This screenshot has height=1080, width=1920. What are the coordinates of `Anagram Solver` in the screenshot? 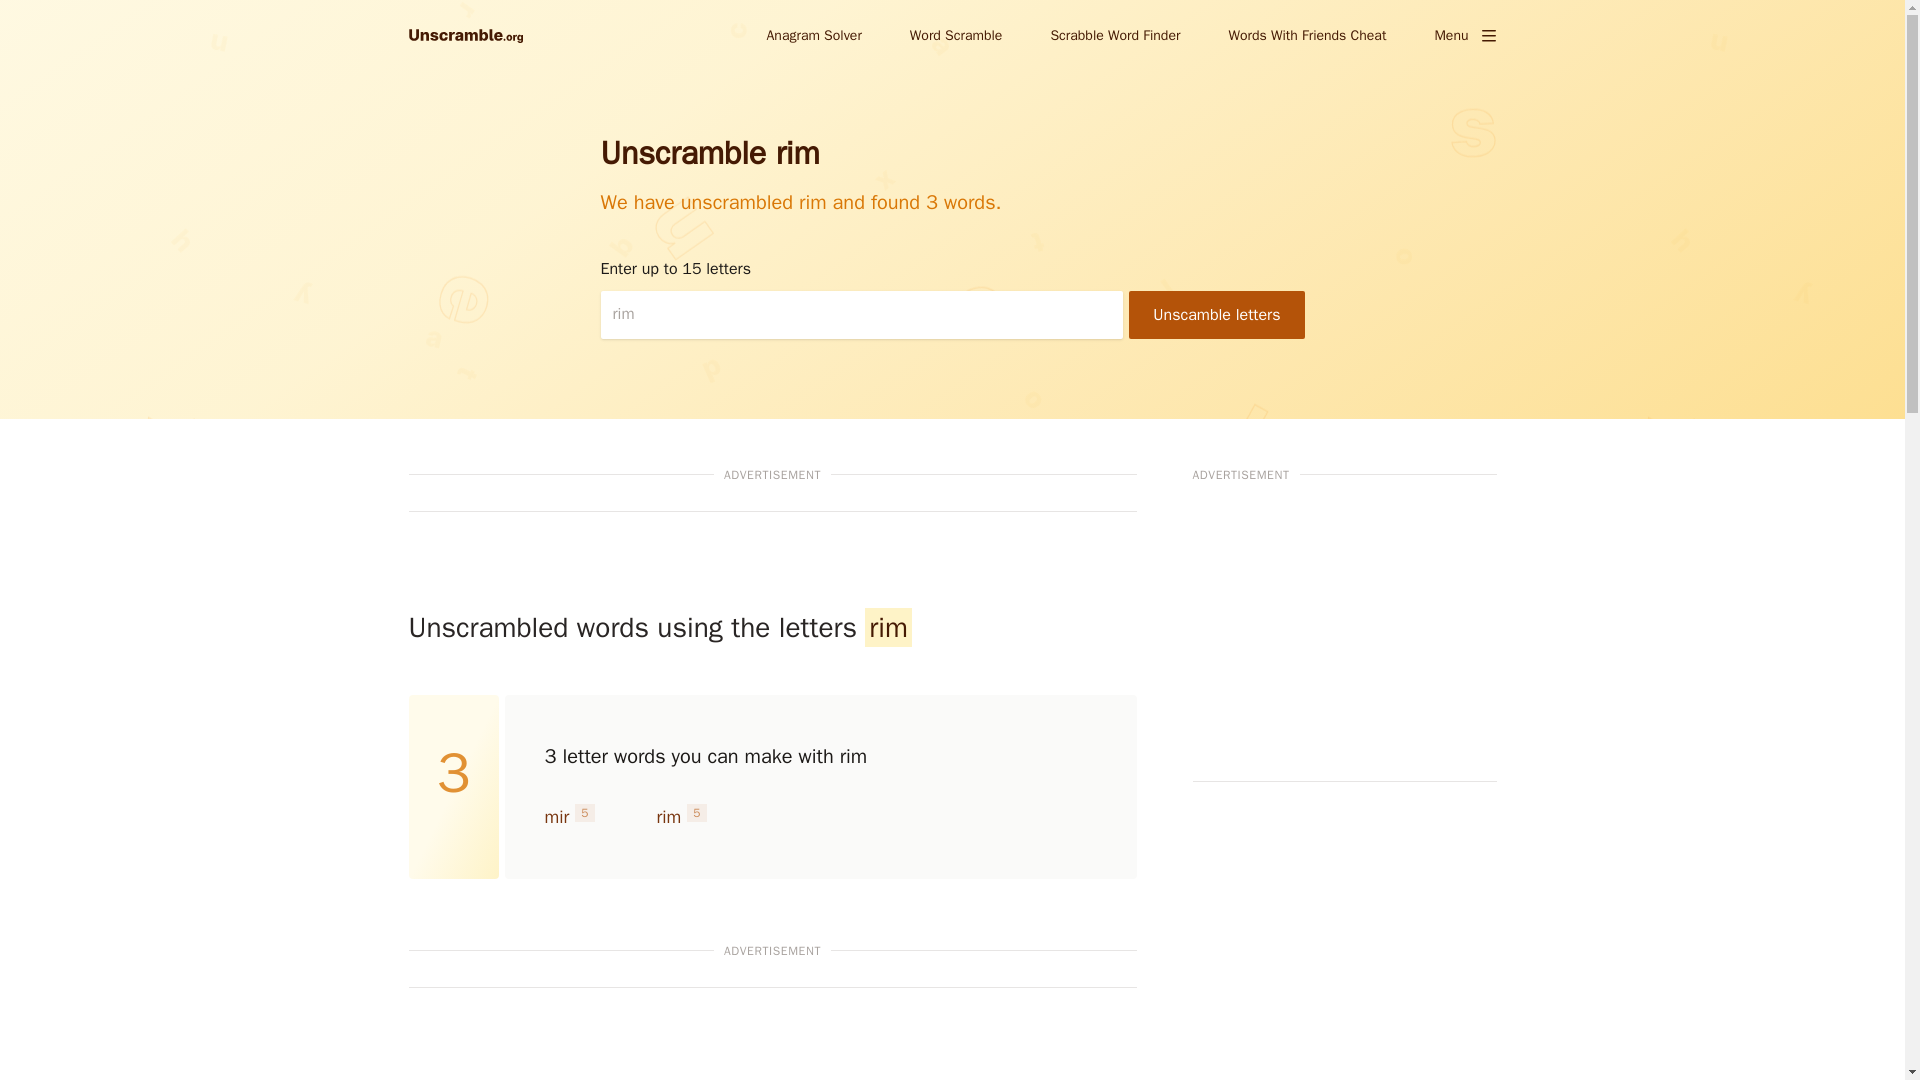 It's located at (814, 34).